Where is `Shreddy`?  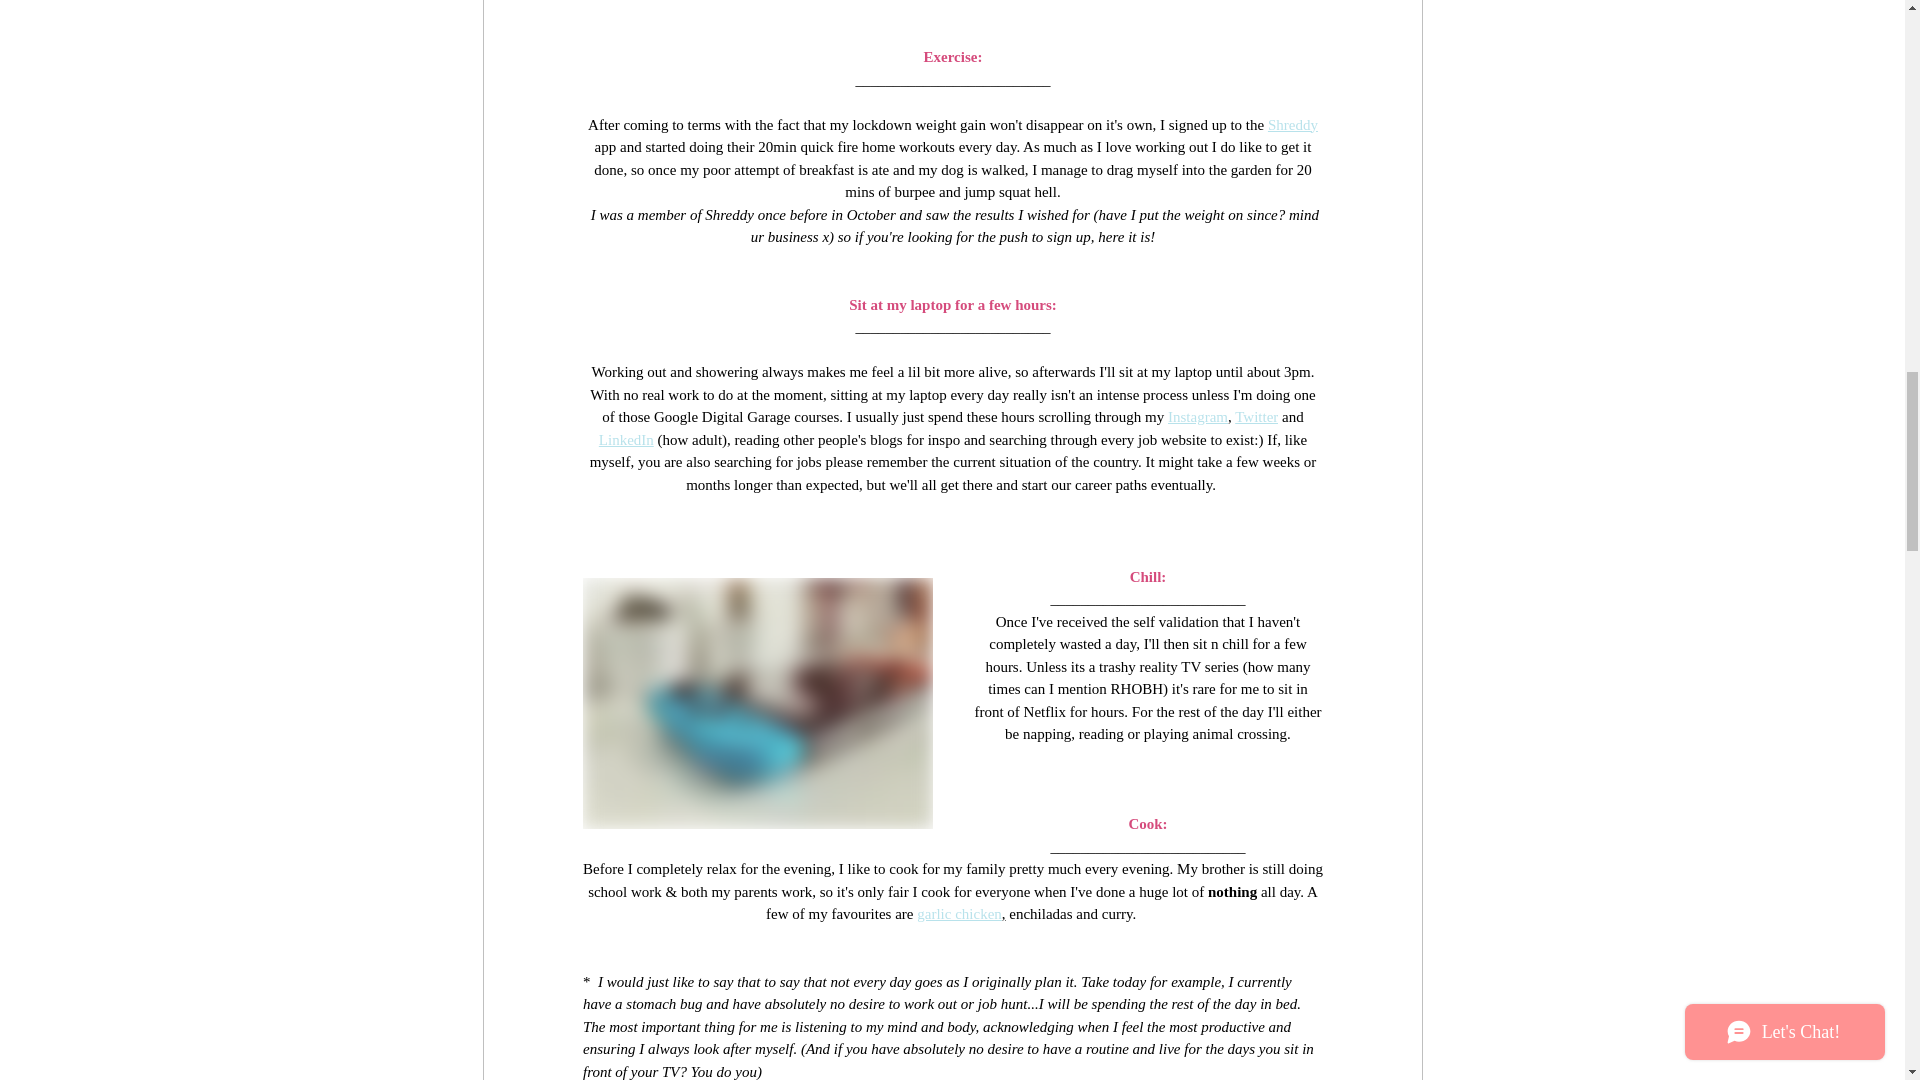 Shreddy is located at coordinates (1292, 123).